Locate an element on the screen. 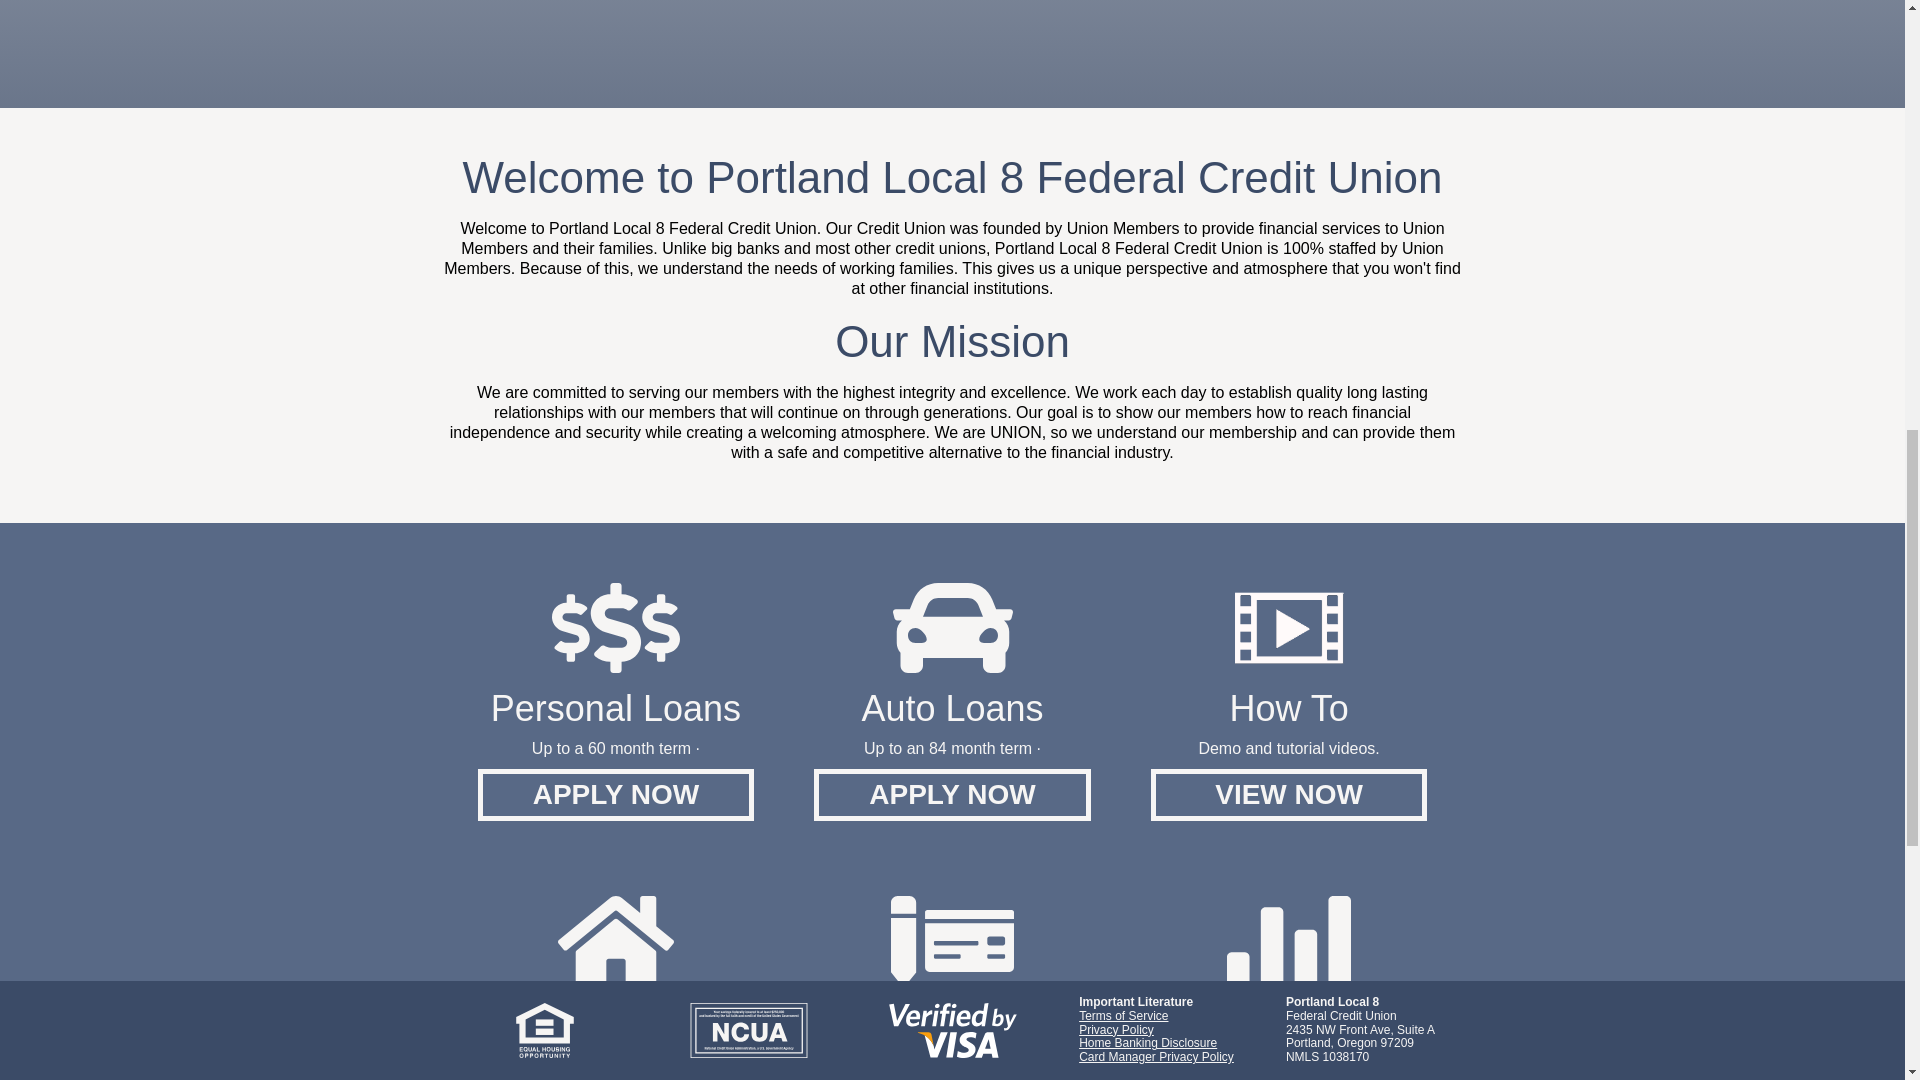 This screenshot has width=1920, height=1080. APPLY NOW is located at coordinates (616, 794).